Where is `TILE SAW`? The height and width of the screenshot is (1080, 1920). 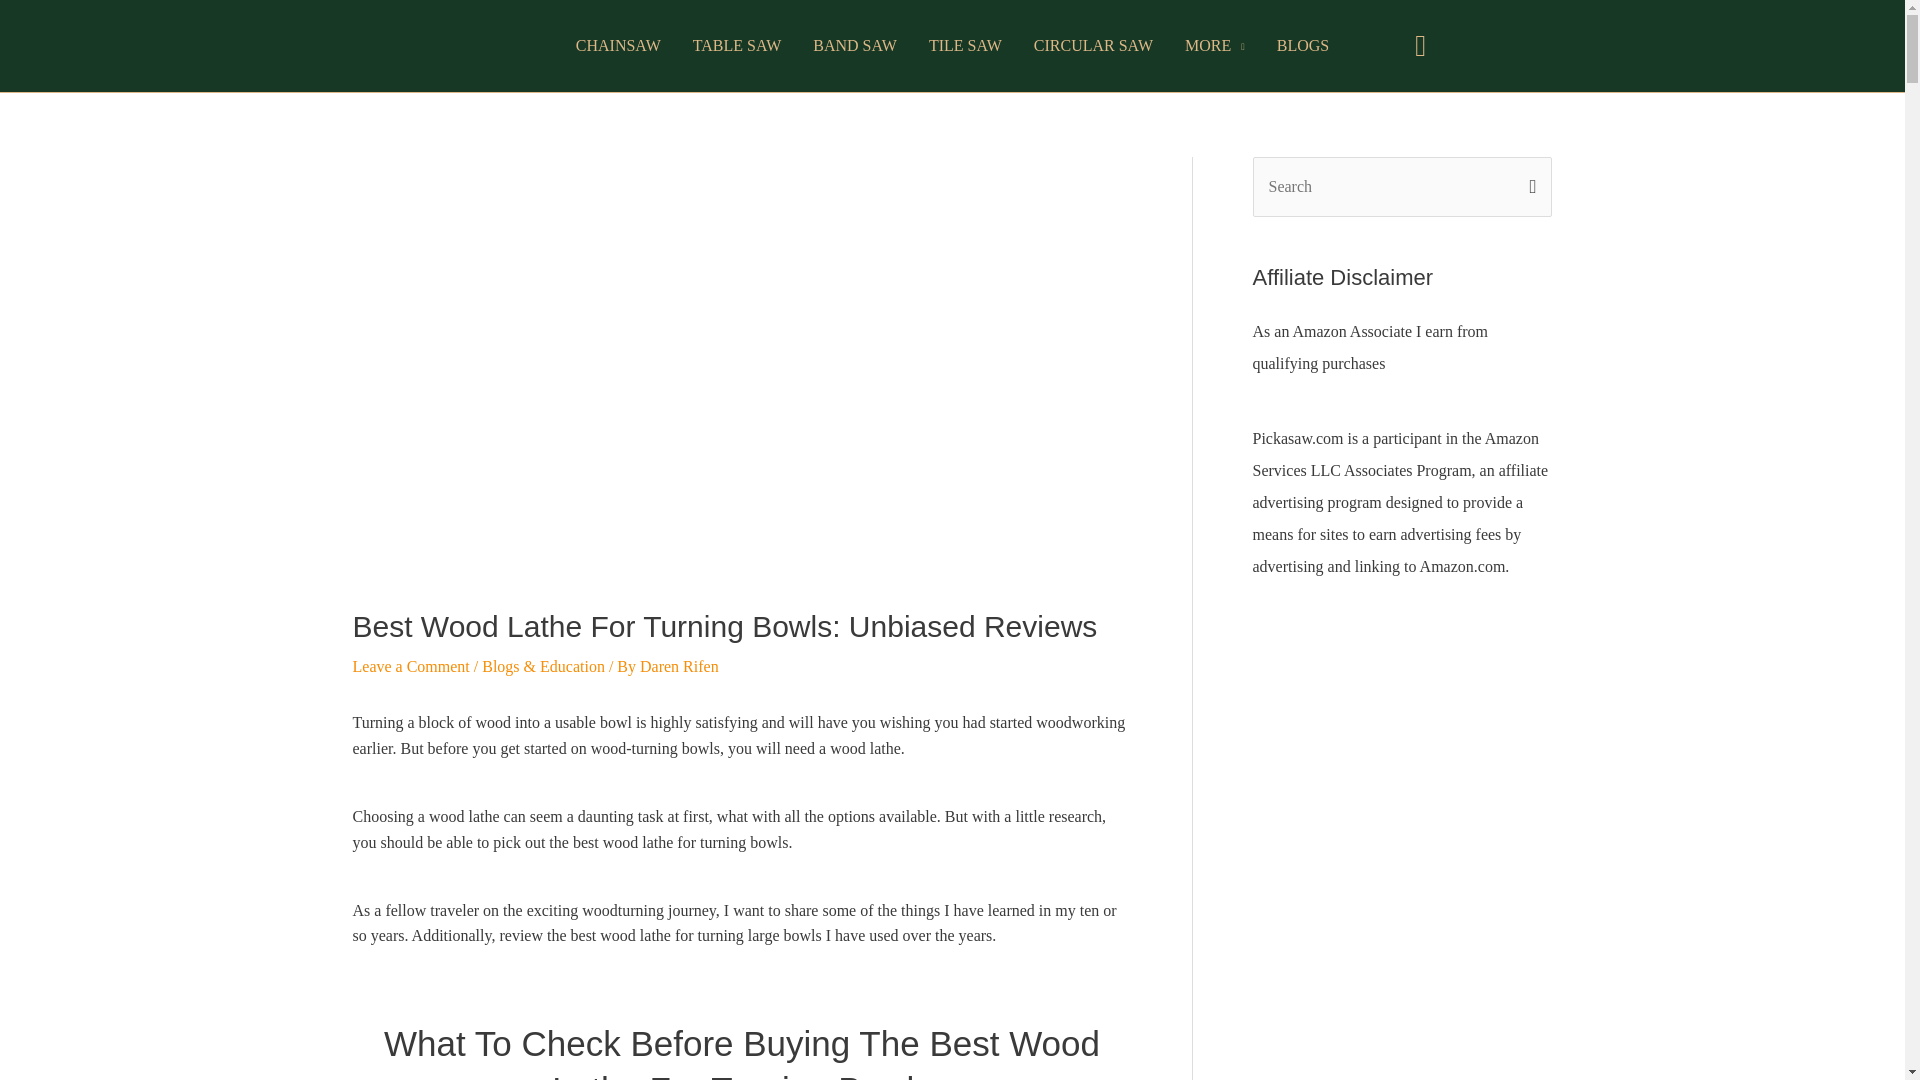
TILE SAW is located at coordinates (965, 46).